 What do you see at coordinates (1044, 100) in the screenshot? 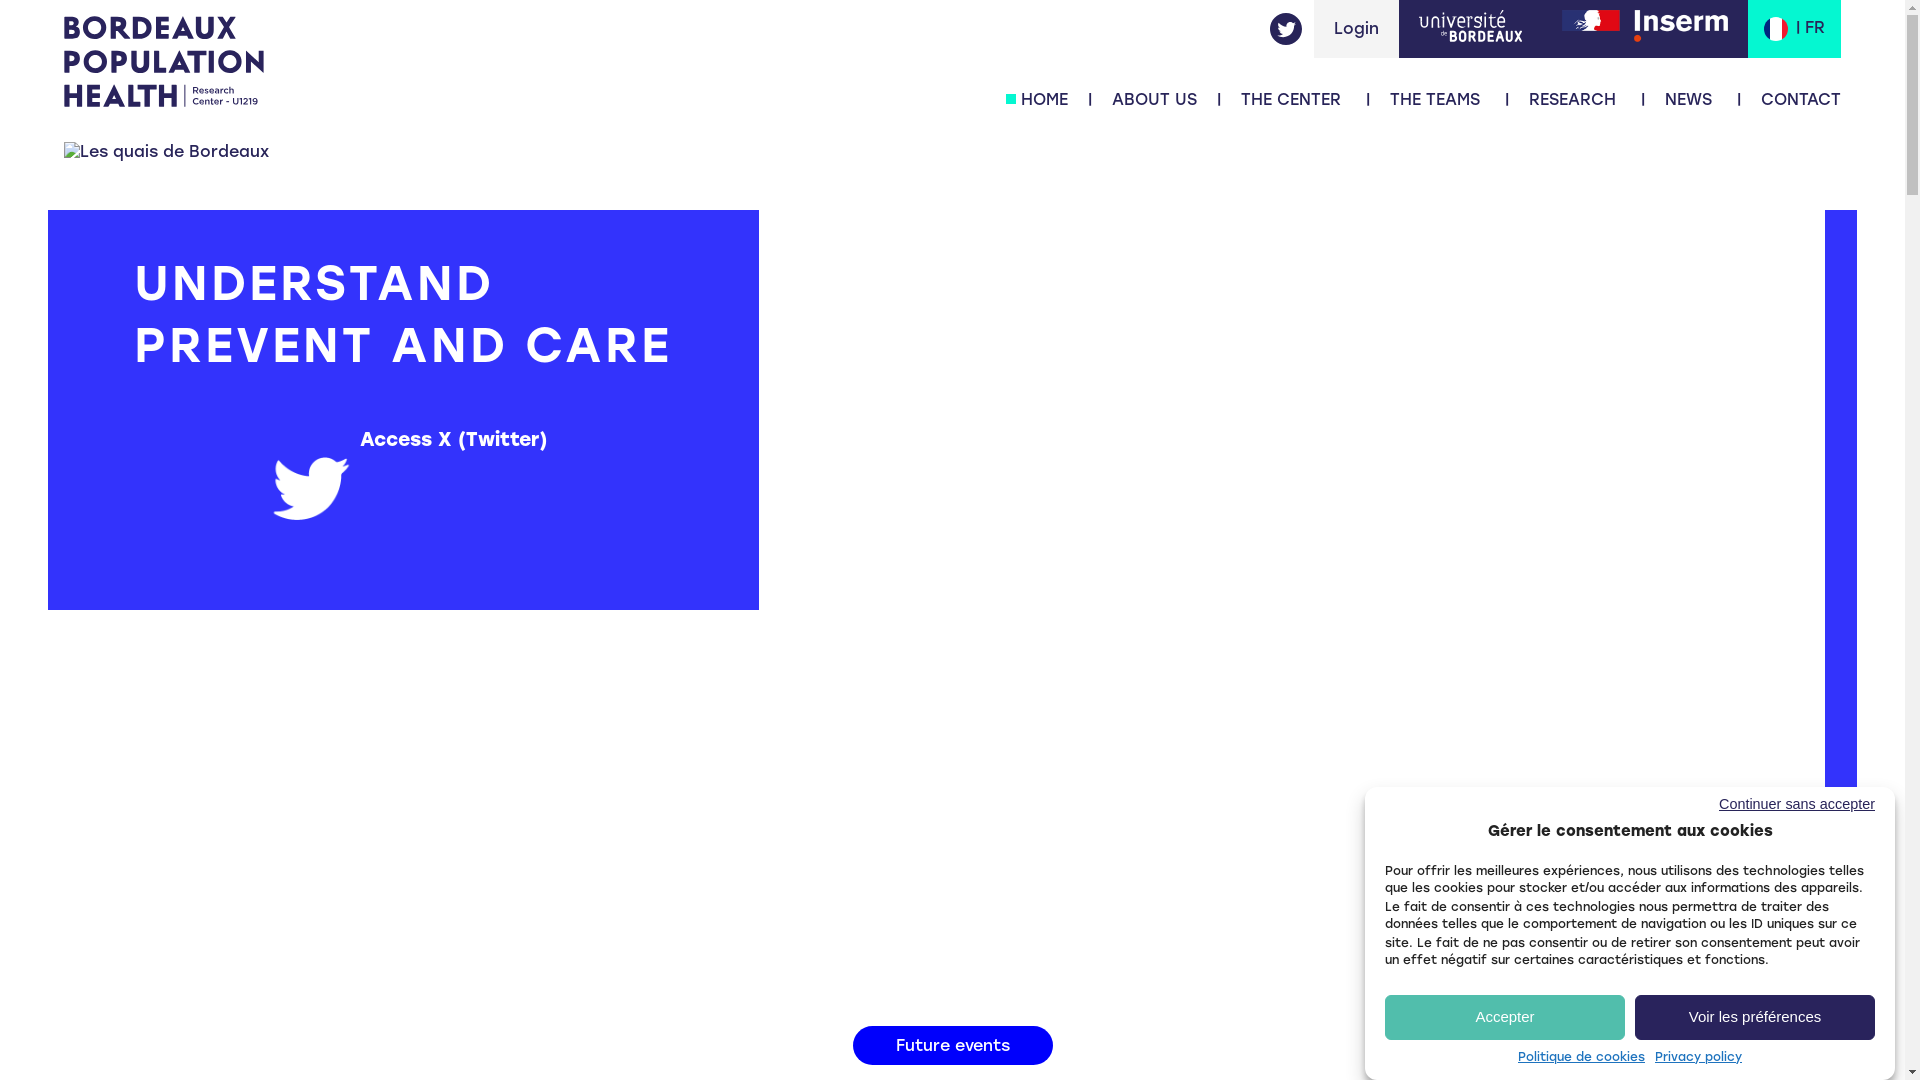
I see `HOME` at bounding box center [1044, 100].